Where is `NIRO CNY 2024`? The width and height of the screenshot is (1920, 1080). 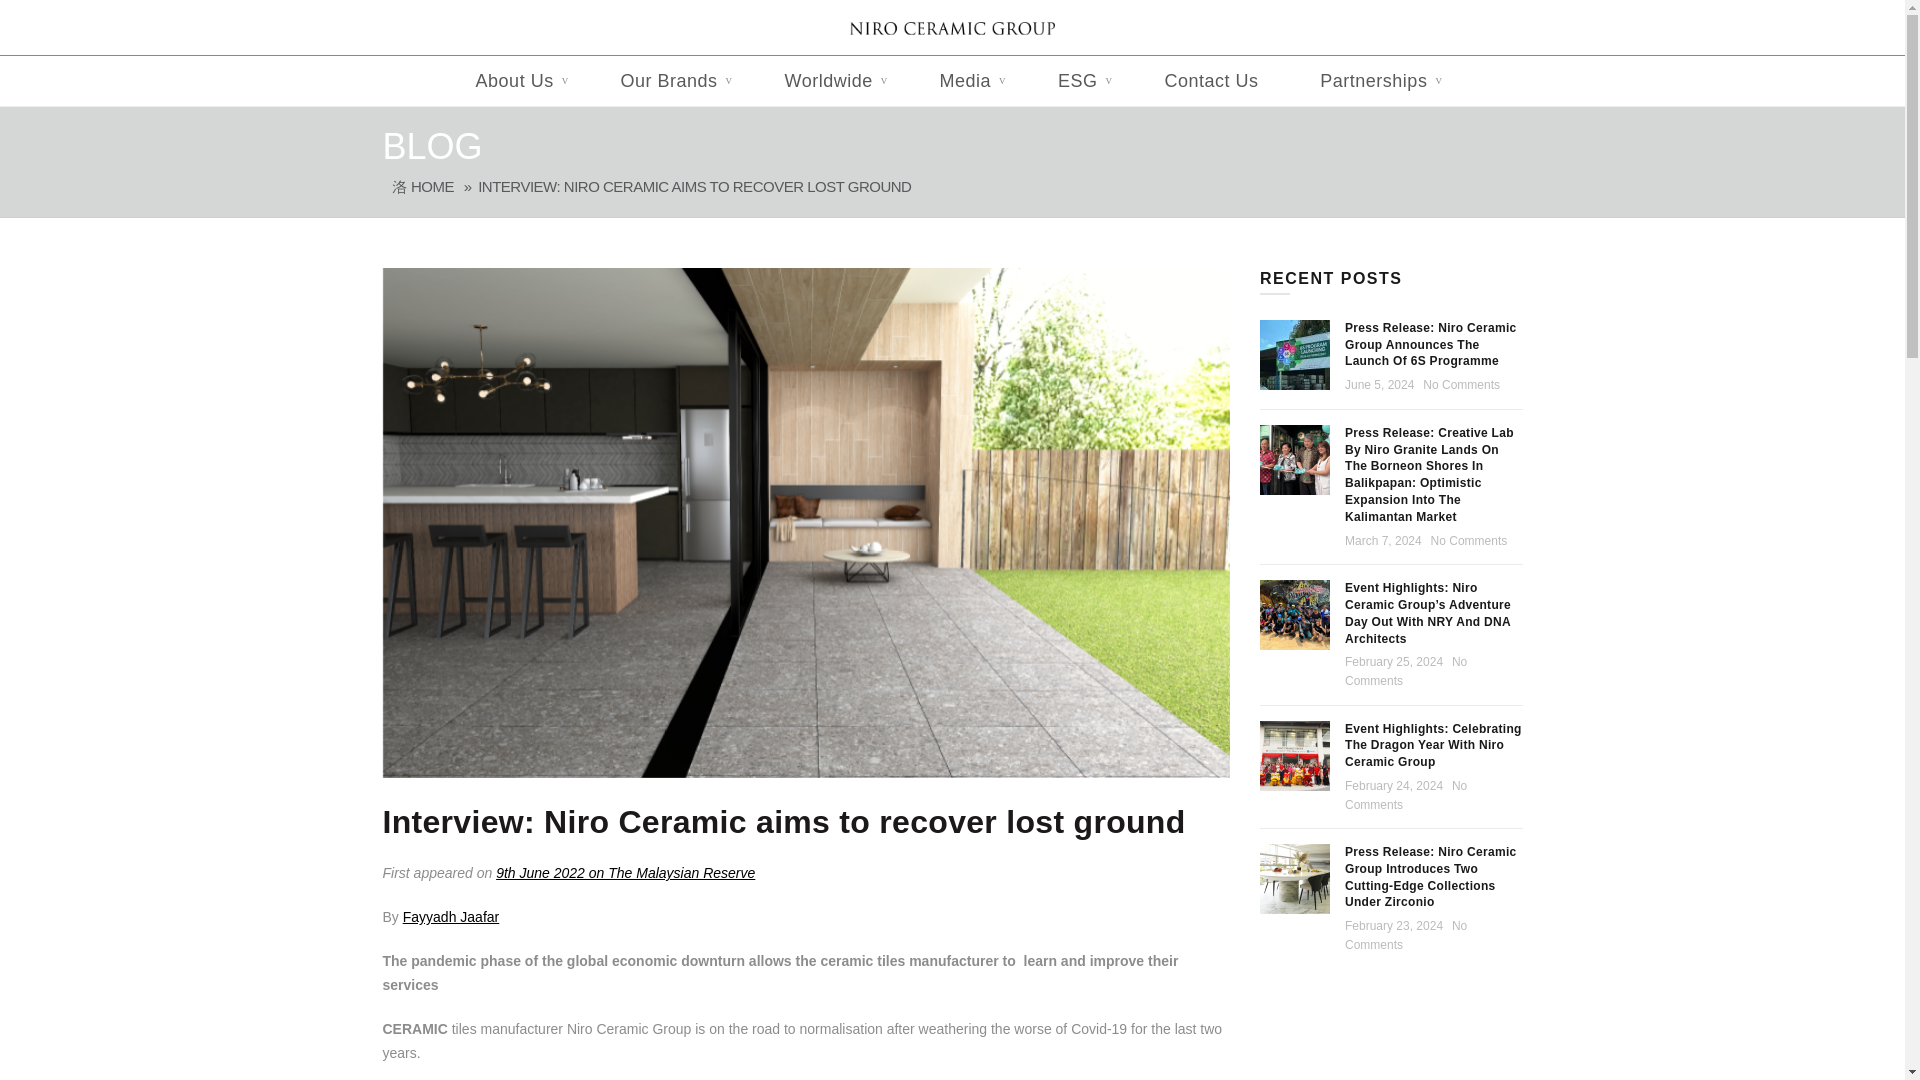
NIRO CNY 2024 is located at coordinates (1294, 756).